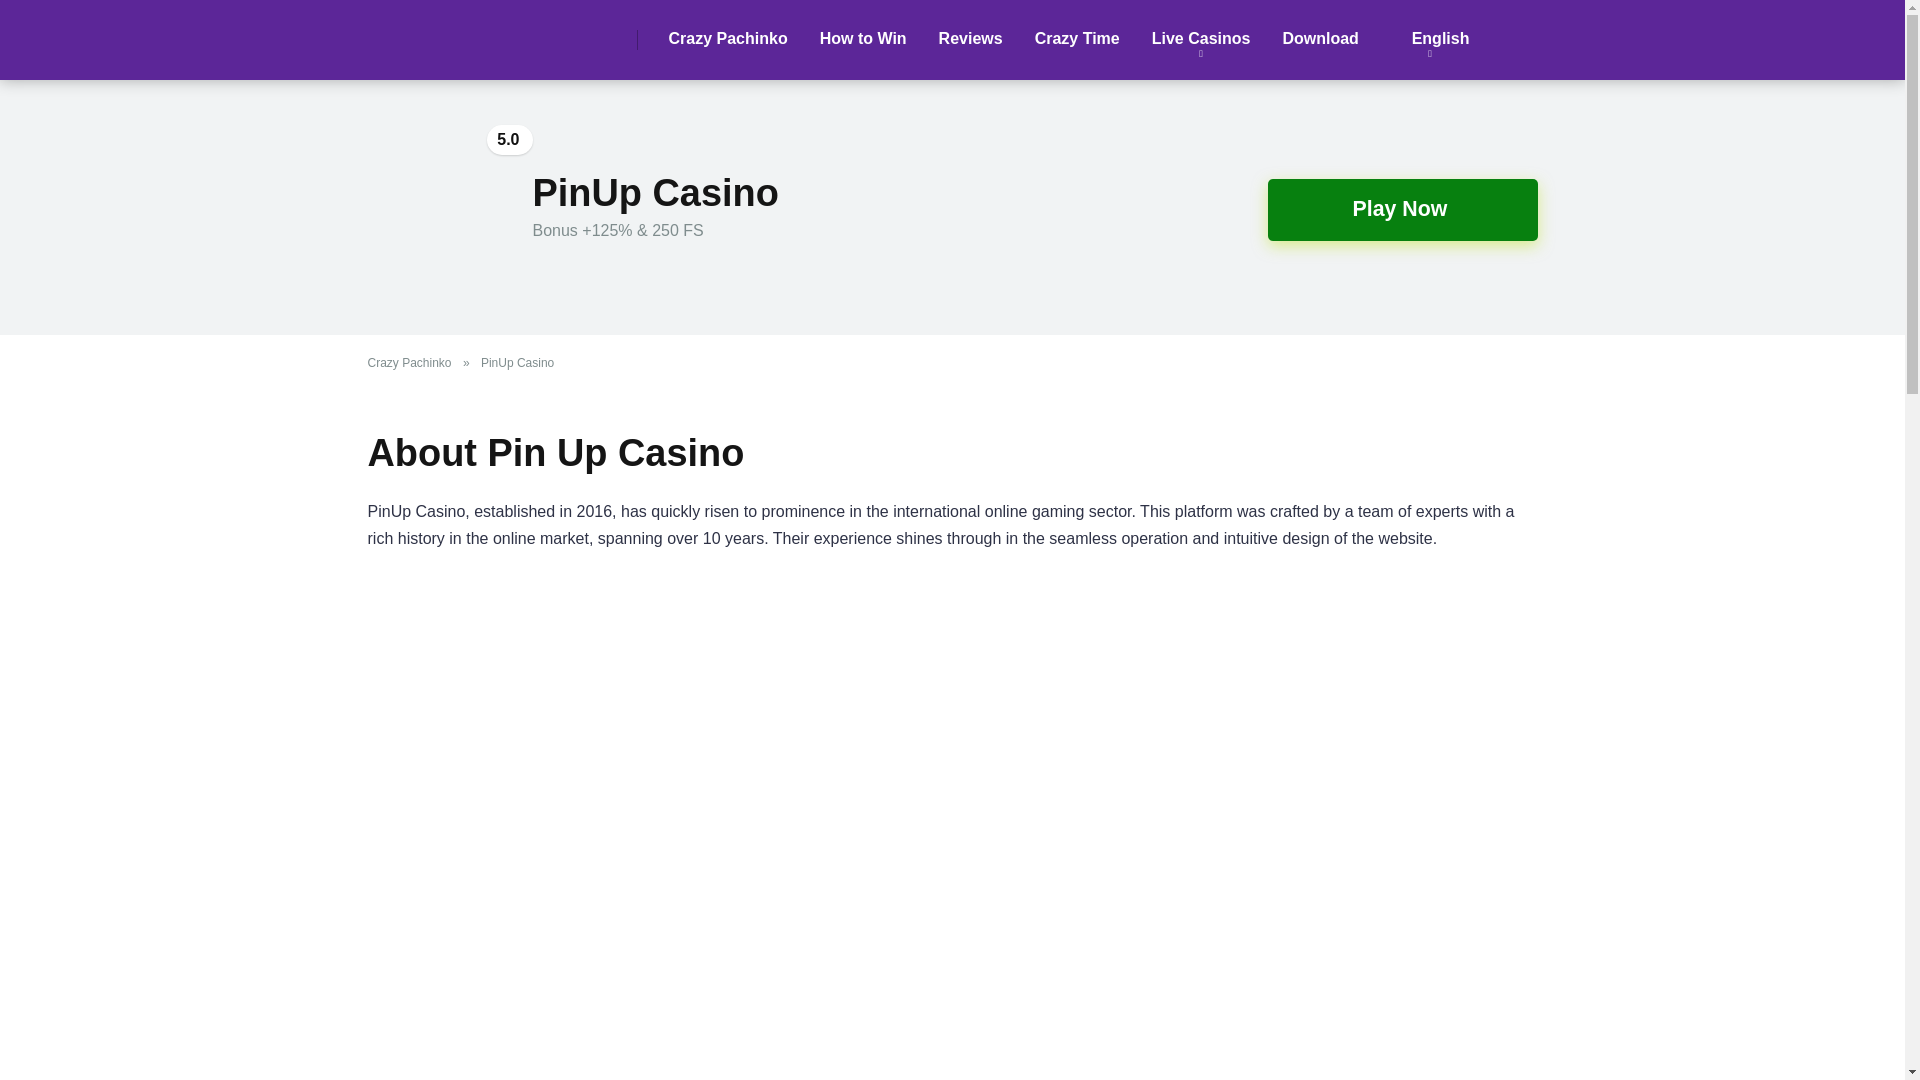 The image size is (1920, 1080). I want to click on English, so click(1430, 40).